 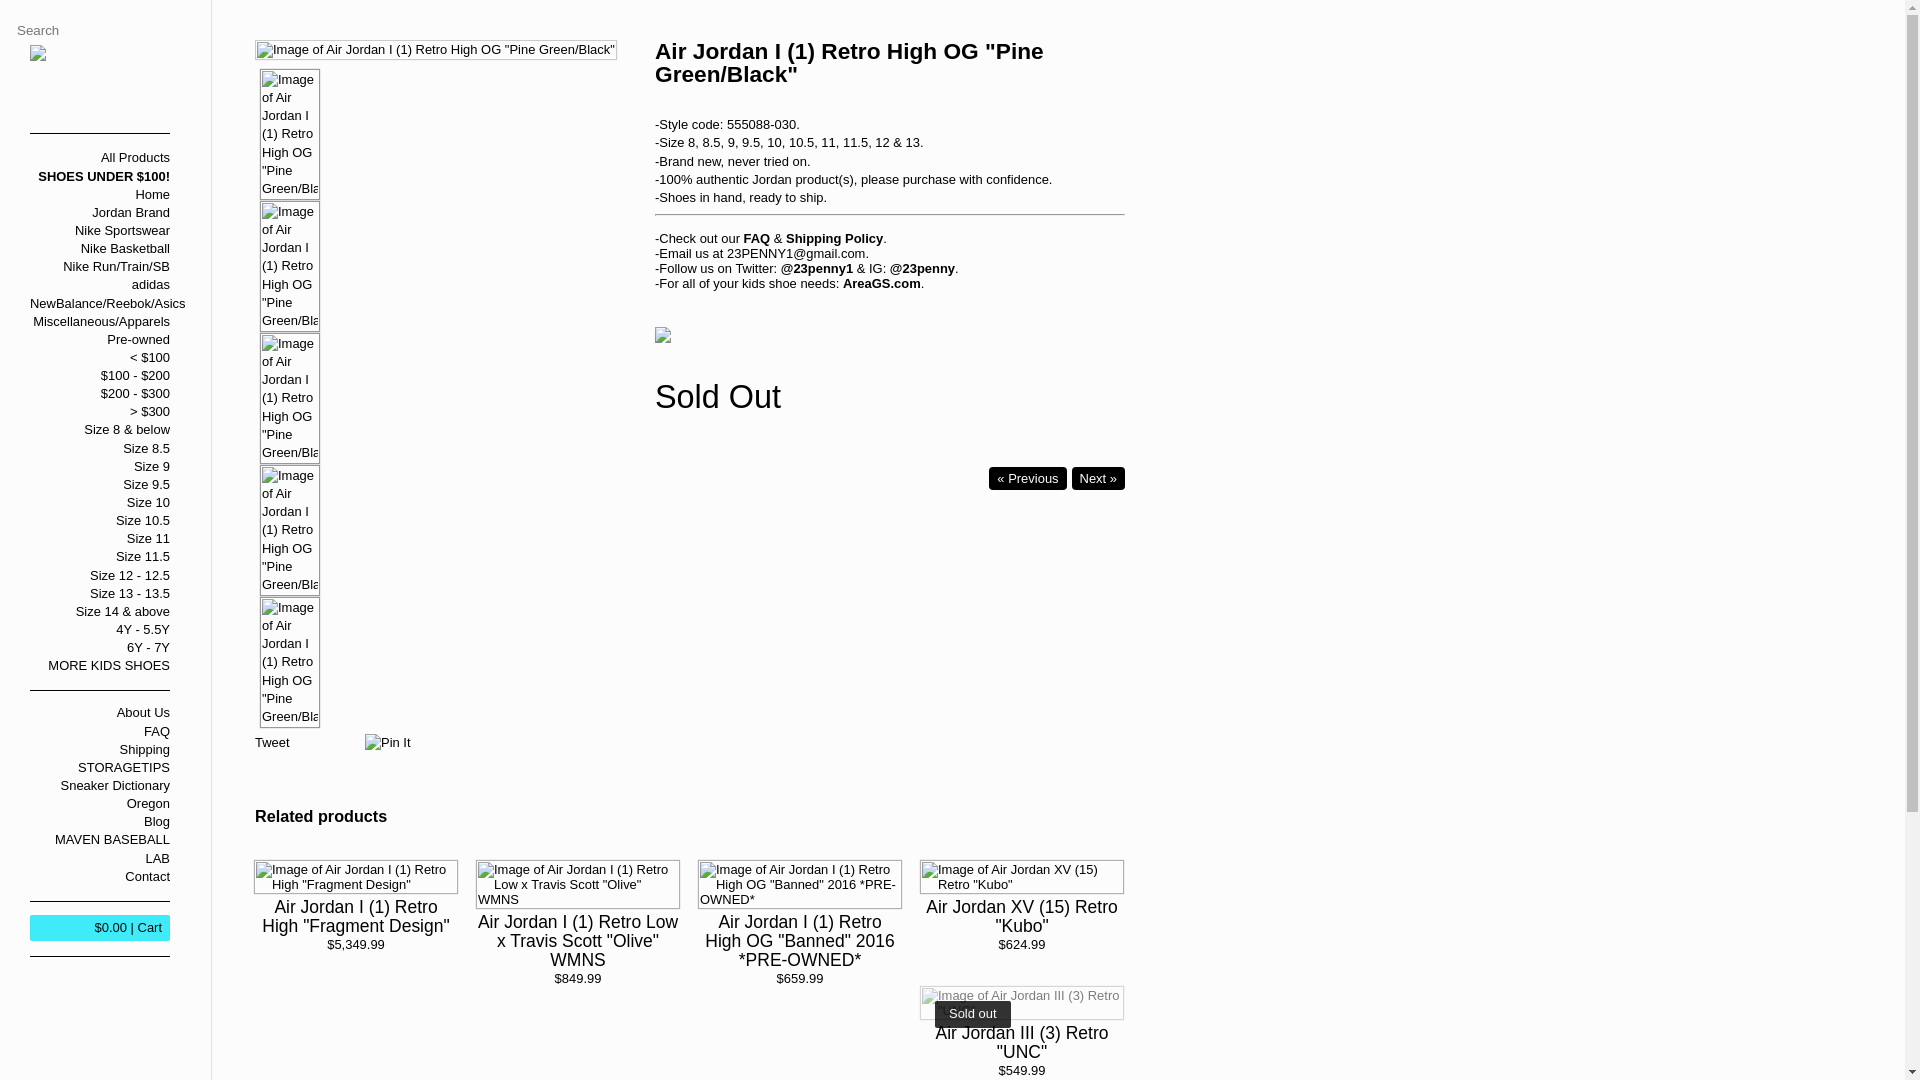 I want to click on Nike Run/Train/SB, so click(x=100, y=267).